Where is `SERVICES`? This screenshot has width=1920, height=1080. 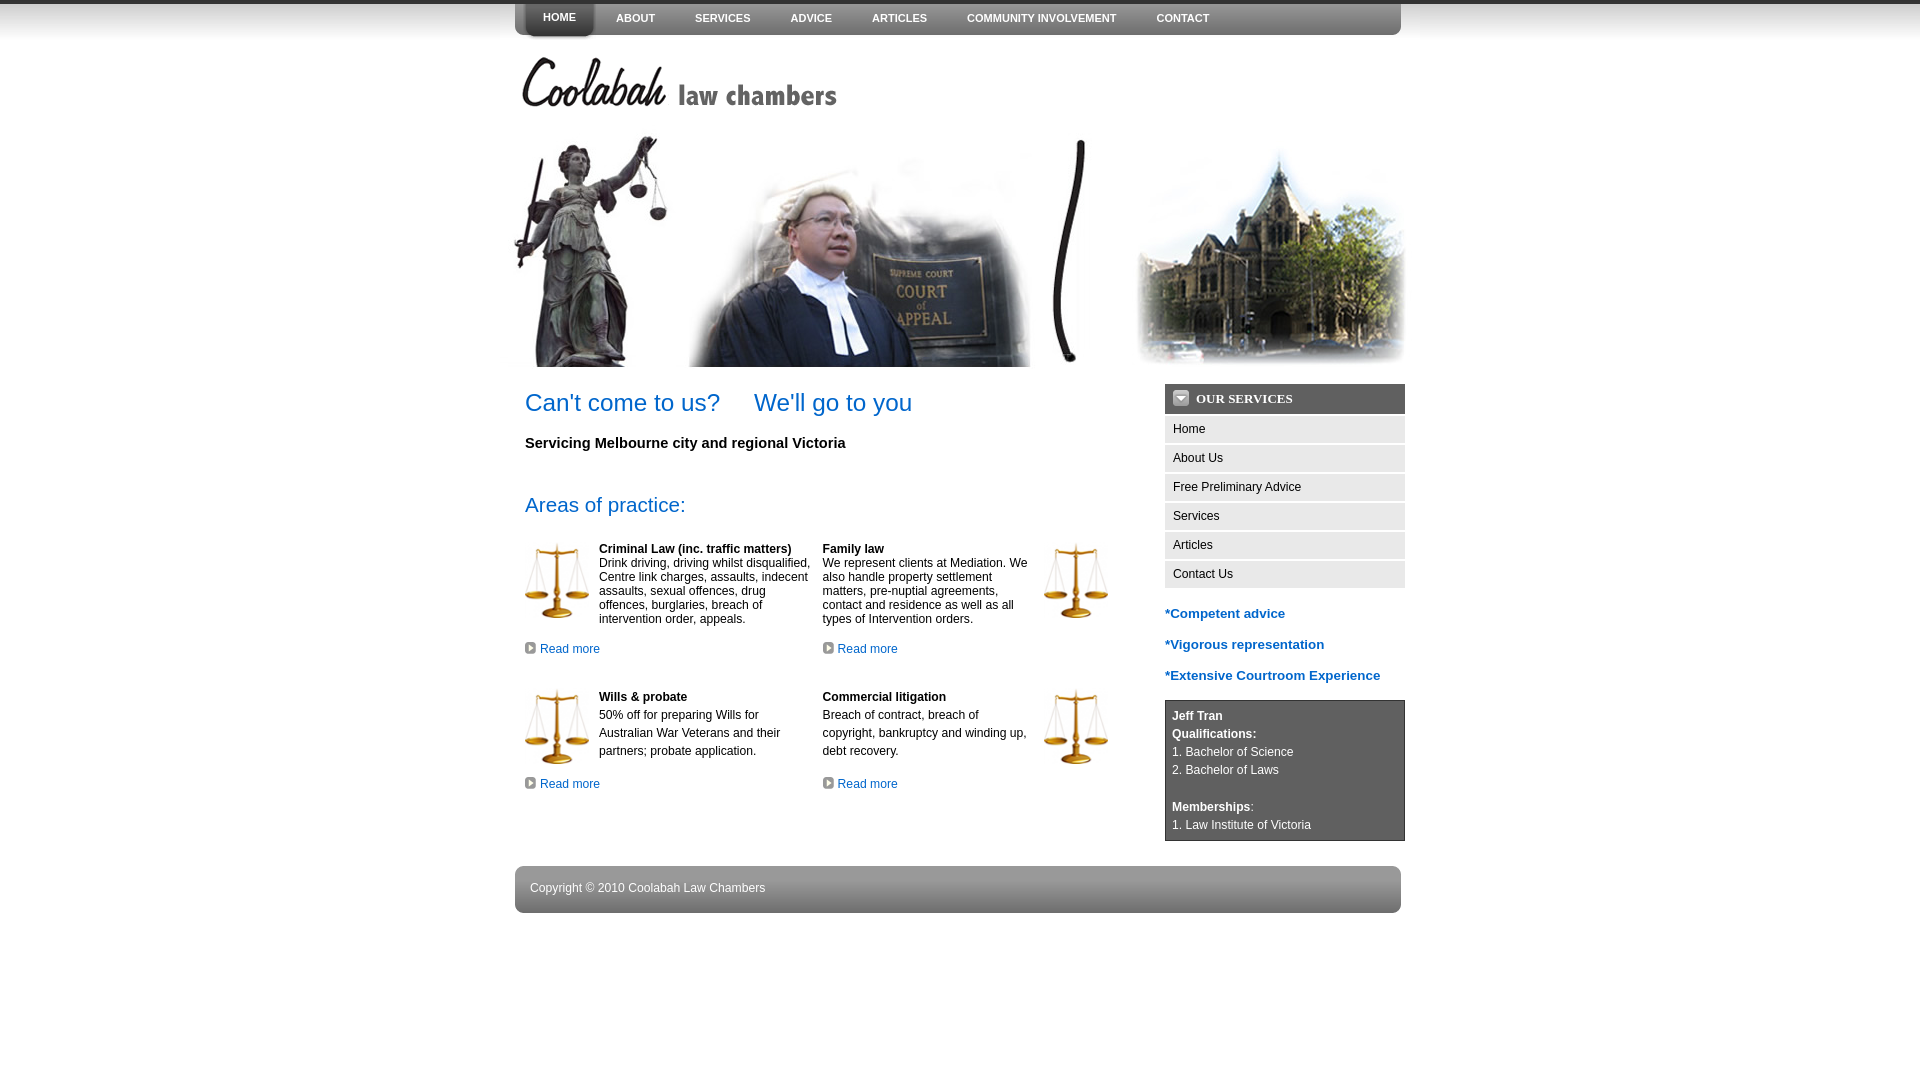 SERVICES is located at coordinates (722, 20).